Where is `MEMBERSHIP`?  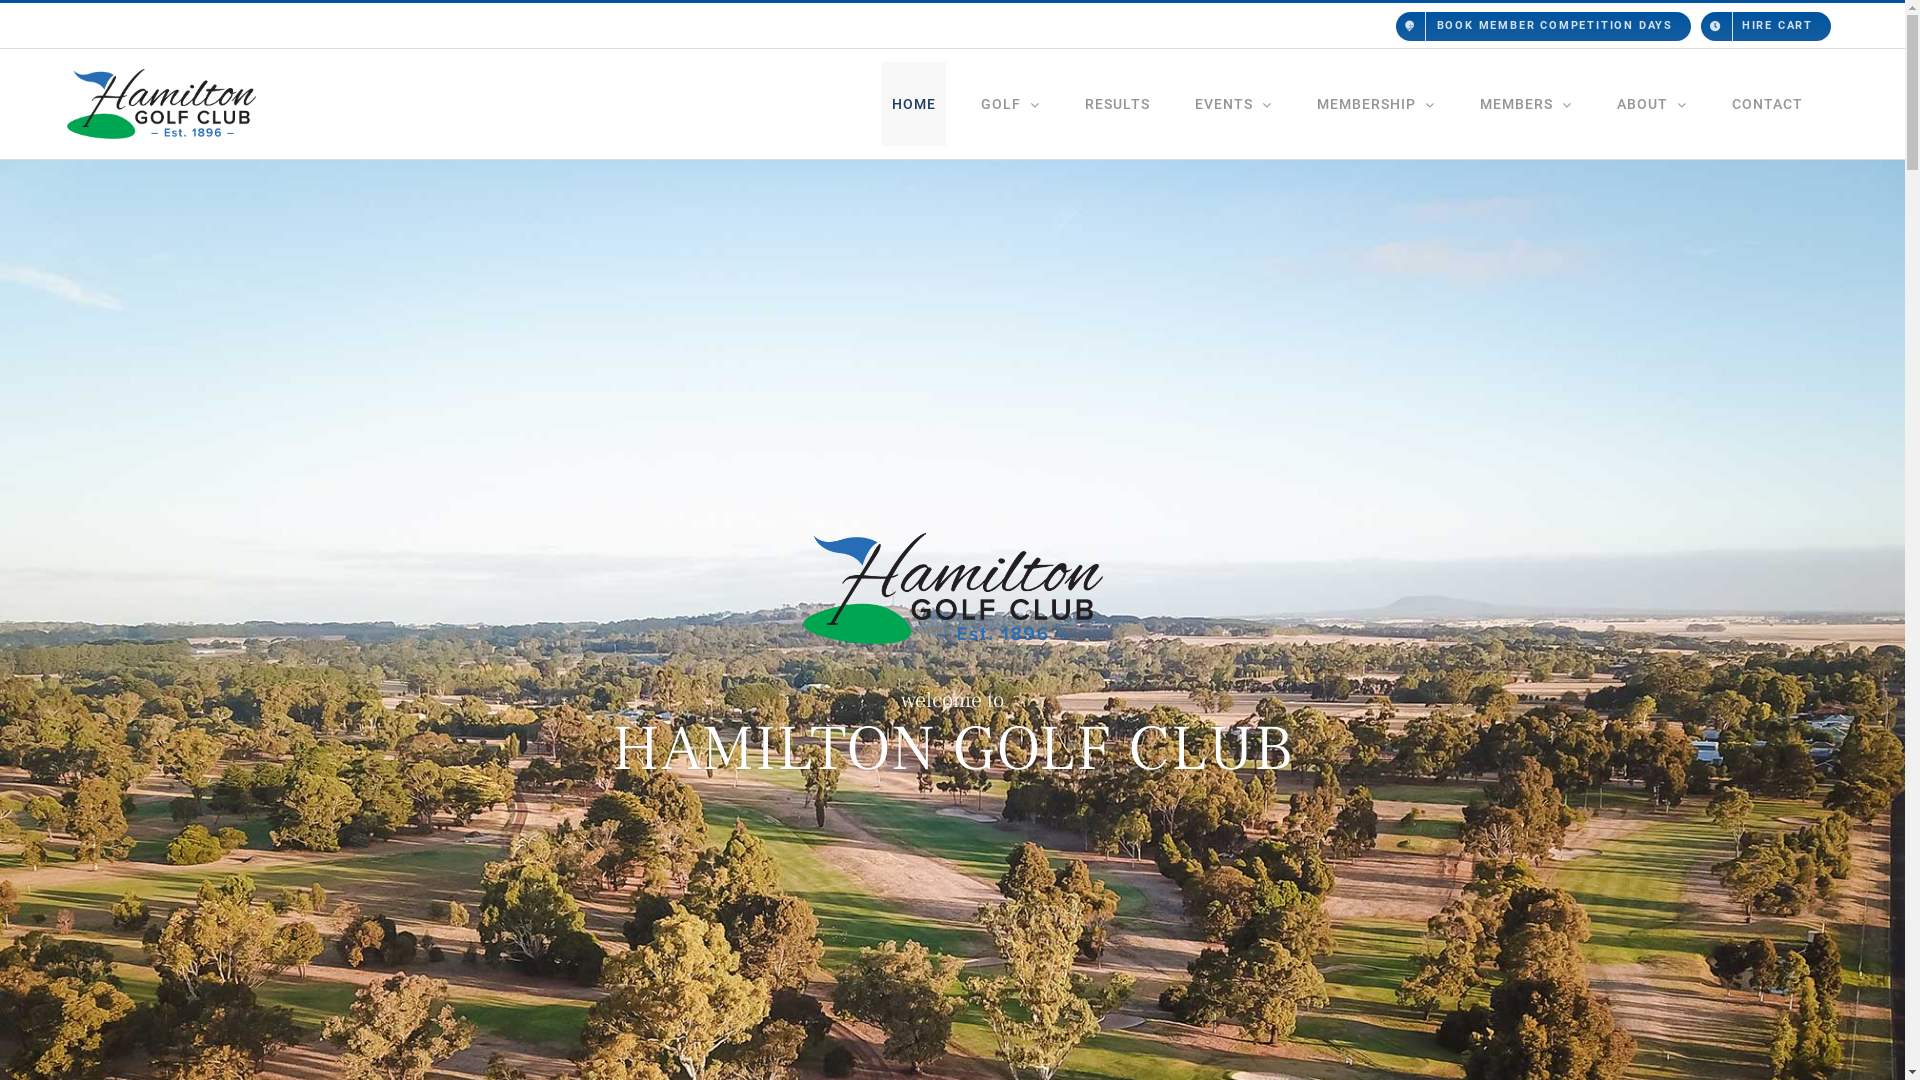 MEMBERSHIP is located at coordinates (1376, 104).